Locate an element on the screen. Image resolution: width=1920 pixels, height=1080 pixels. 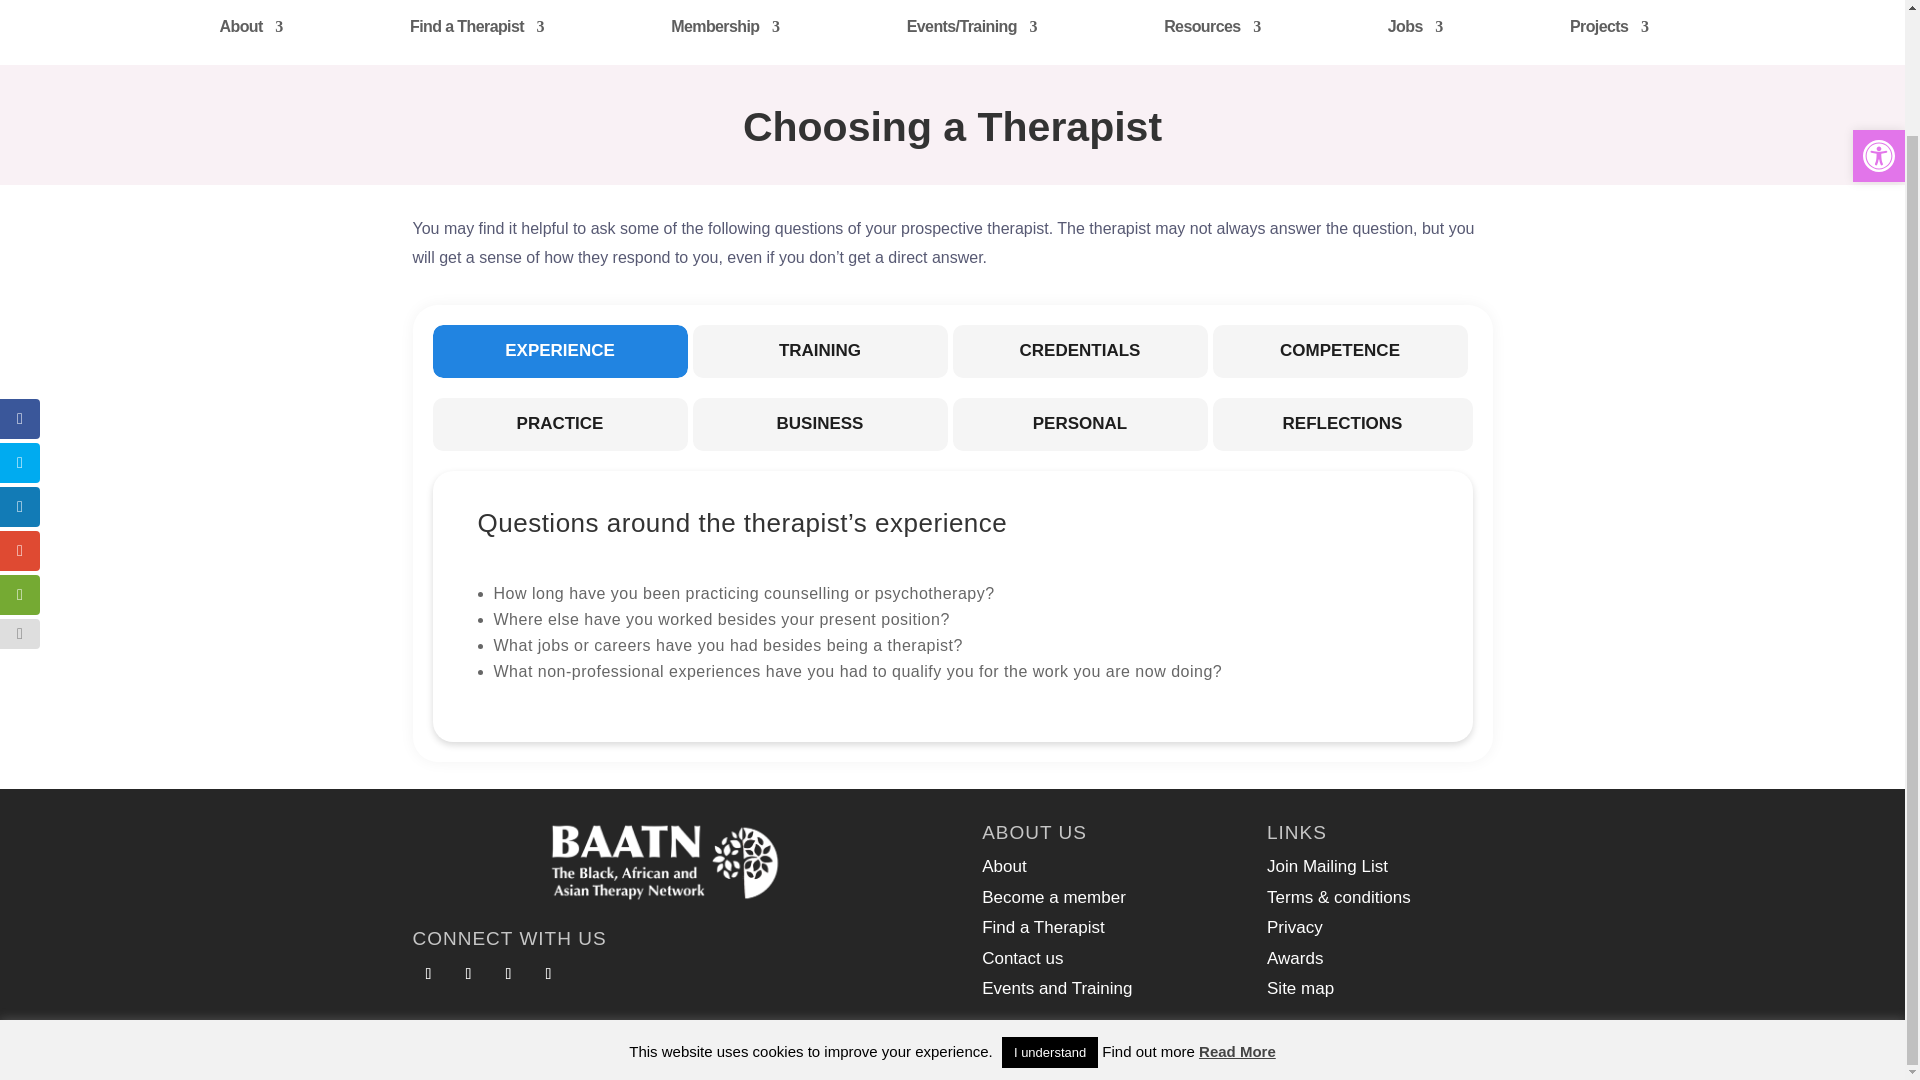
Find a Therapist is located at coordinates (476, 32).